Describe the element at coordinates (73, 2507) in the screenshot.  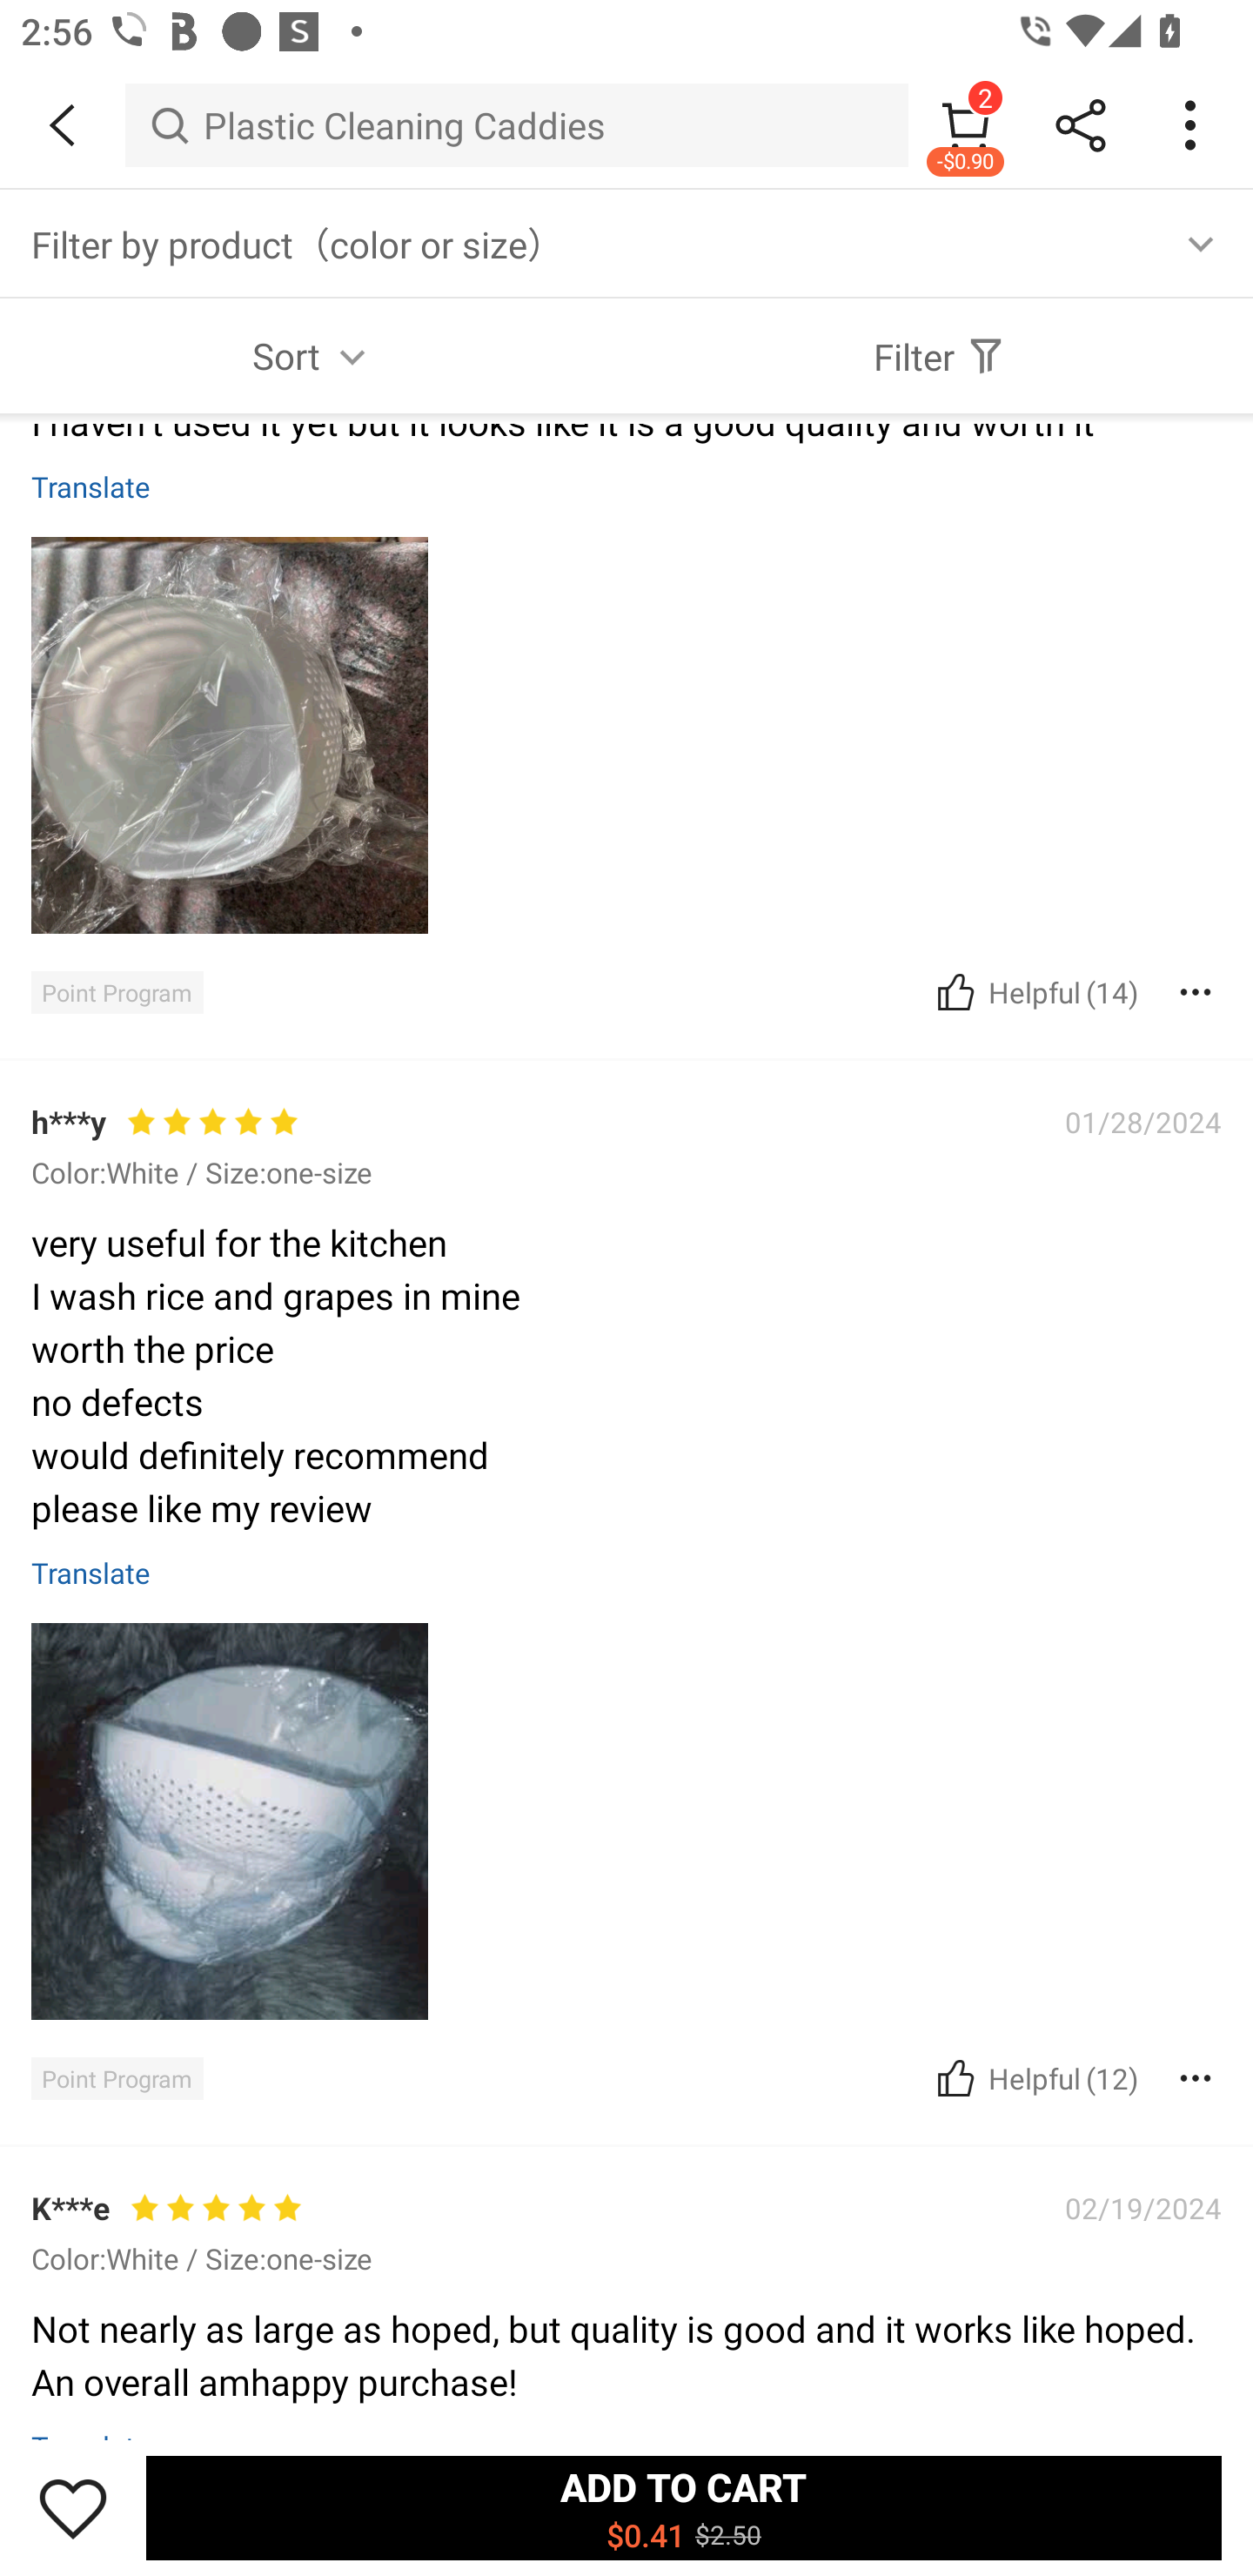
I see `Save` at that location.